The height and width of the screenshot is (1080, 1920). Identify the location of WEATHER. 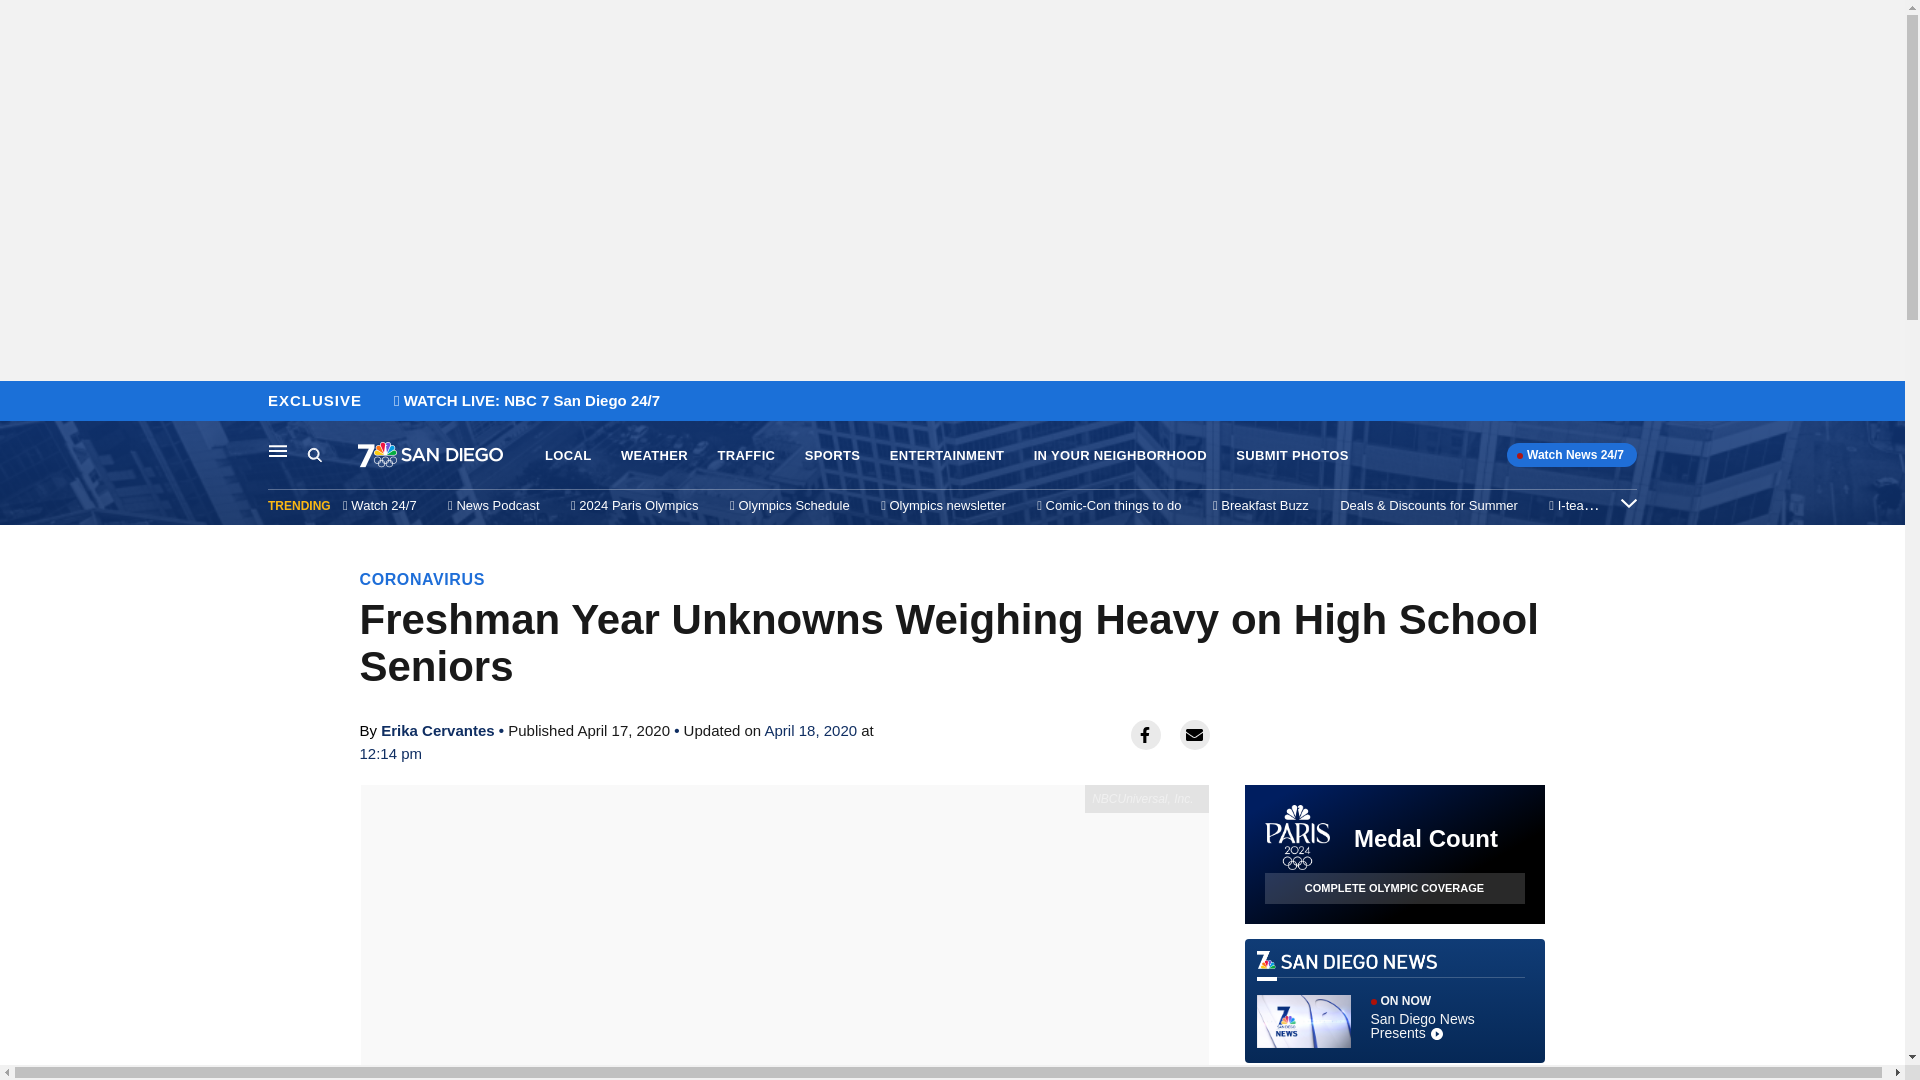
(654, 456).